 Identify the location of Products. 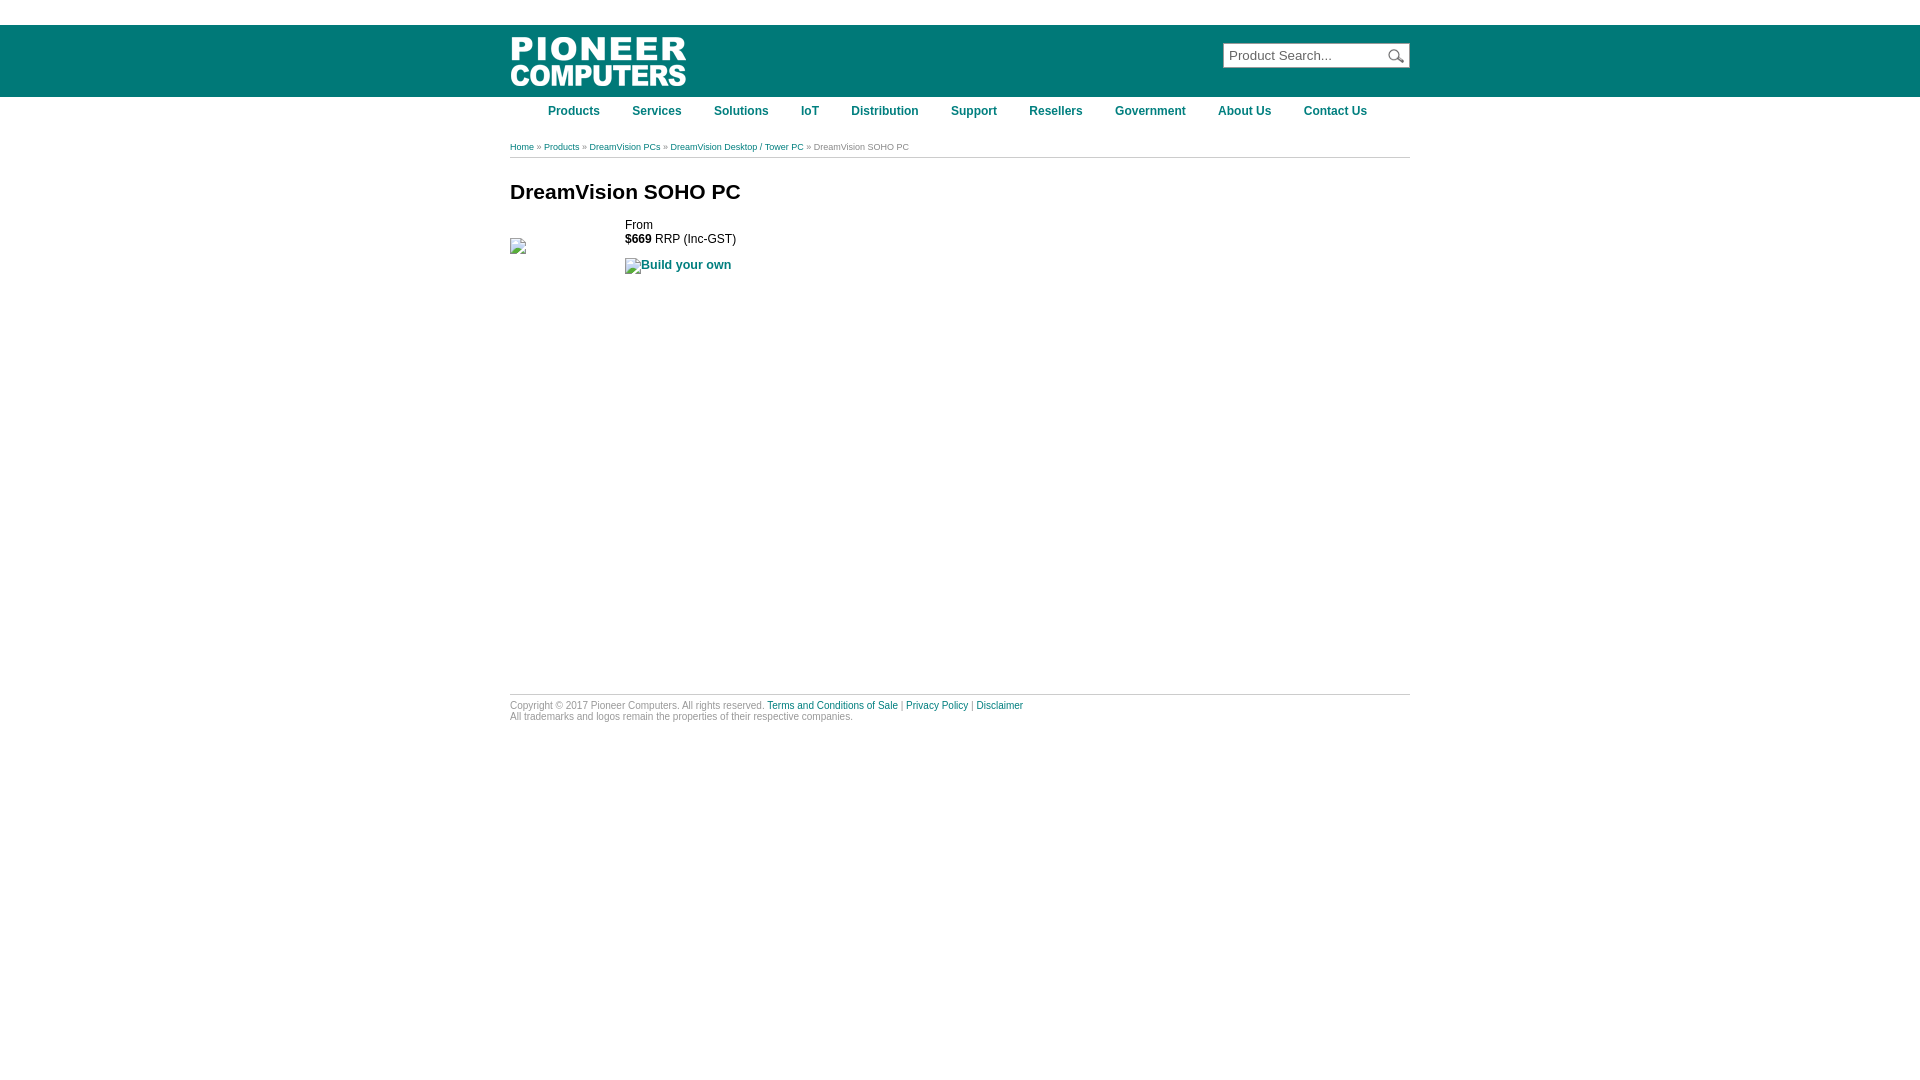
(576, 110).